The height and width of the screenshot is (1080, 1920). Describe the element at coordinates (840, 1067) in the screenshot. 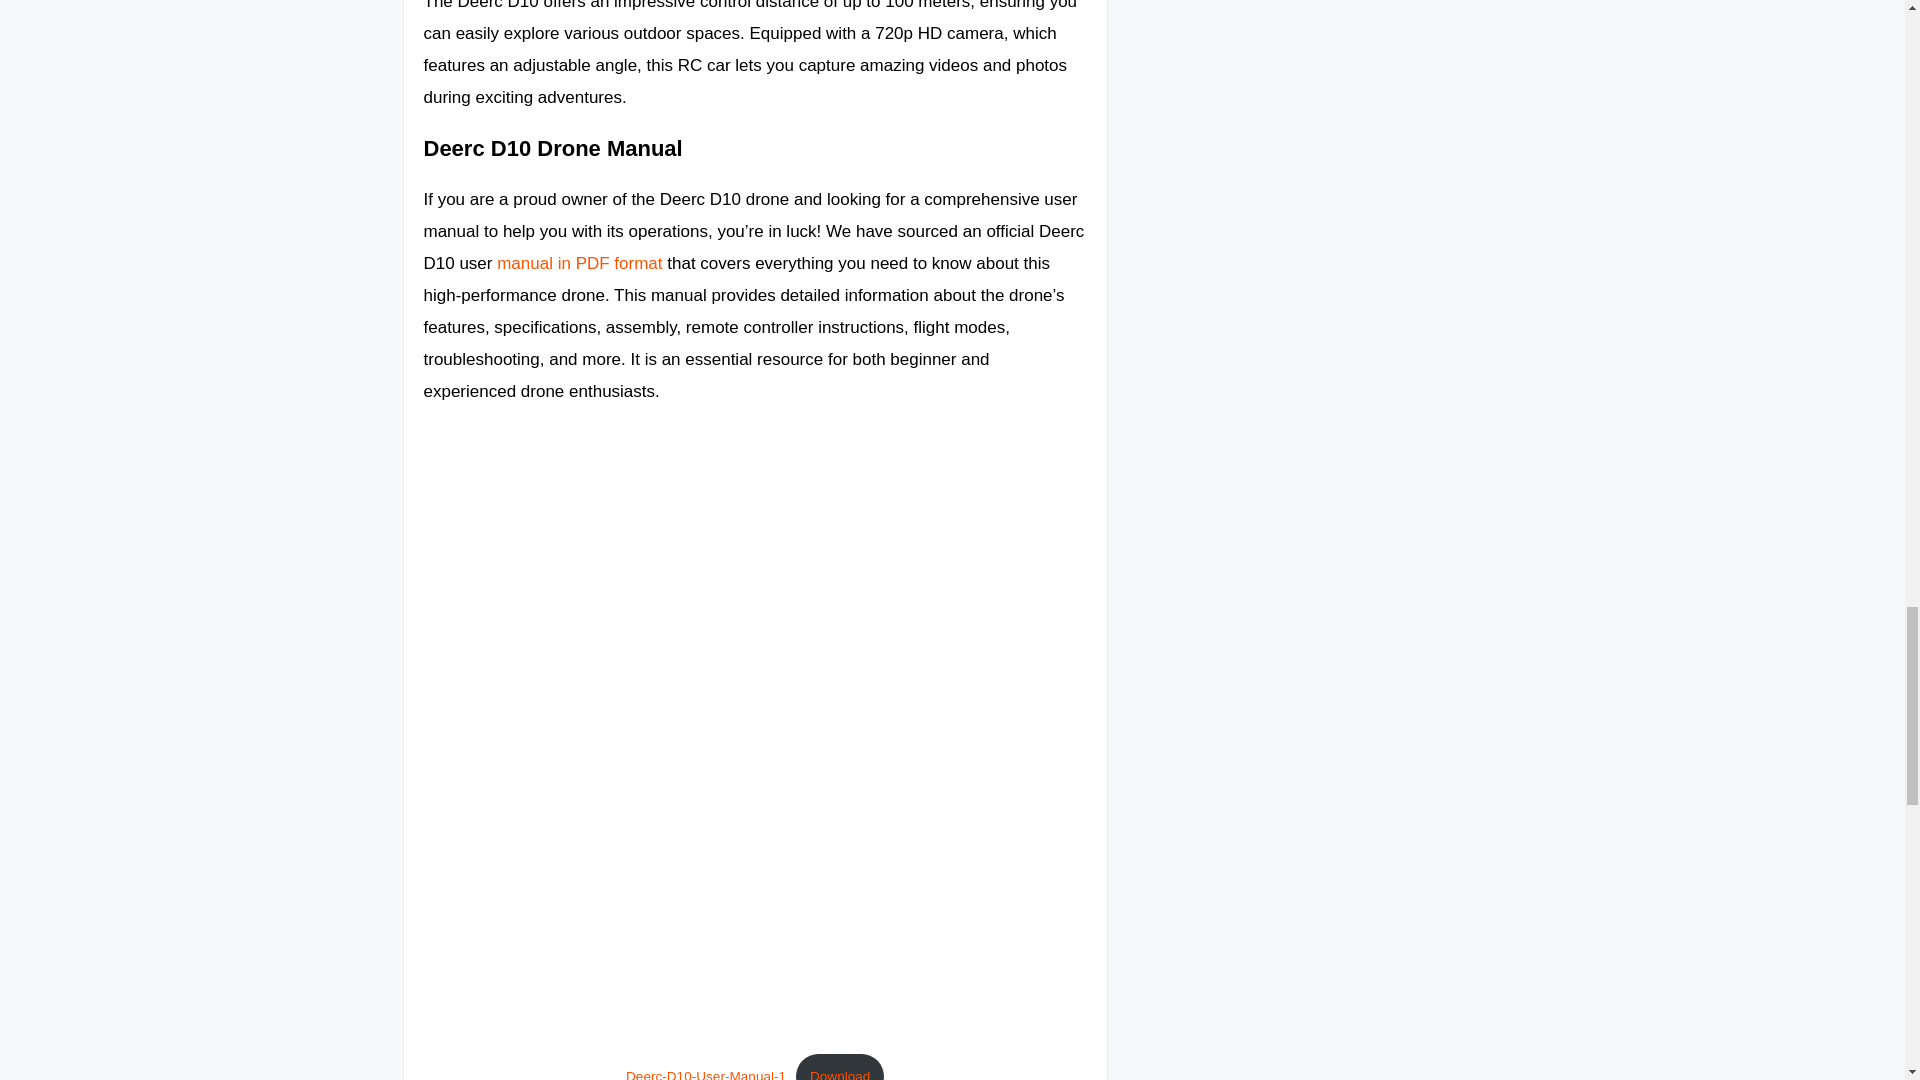

I see `Download` at that location.